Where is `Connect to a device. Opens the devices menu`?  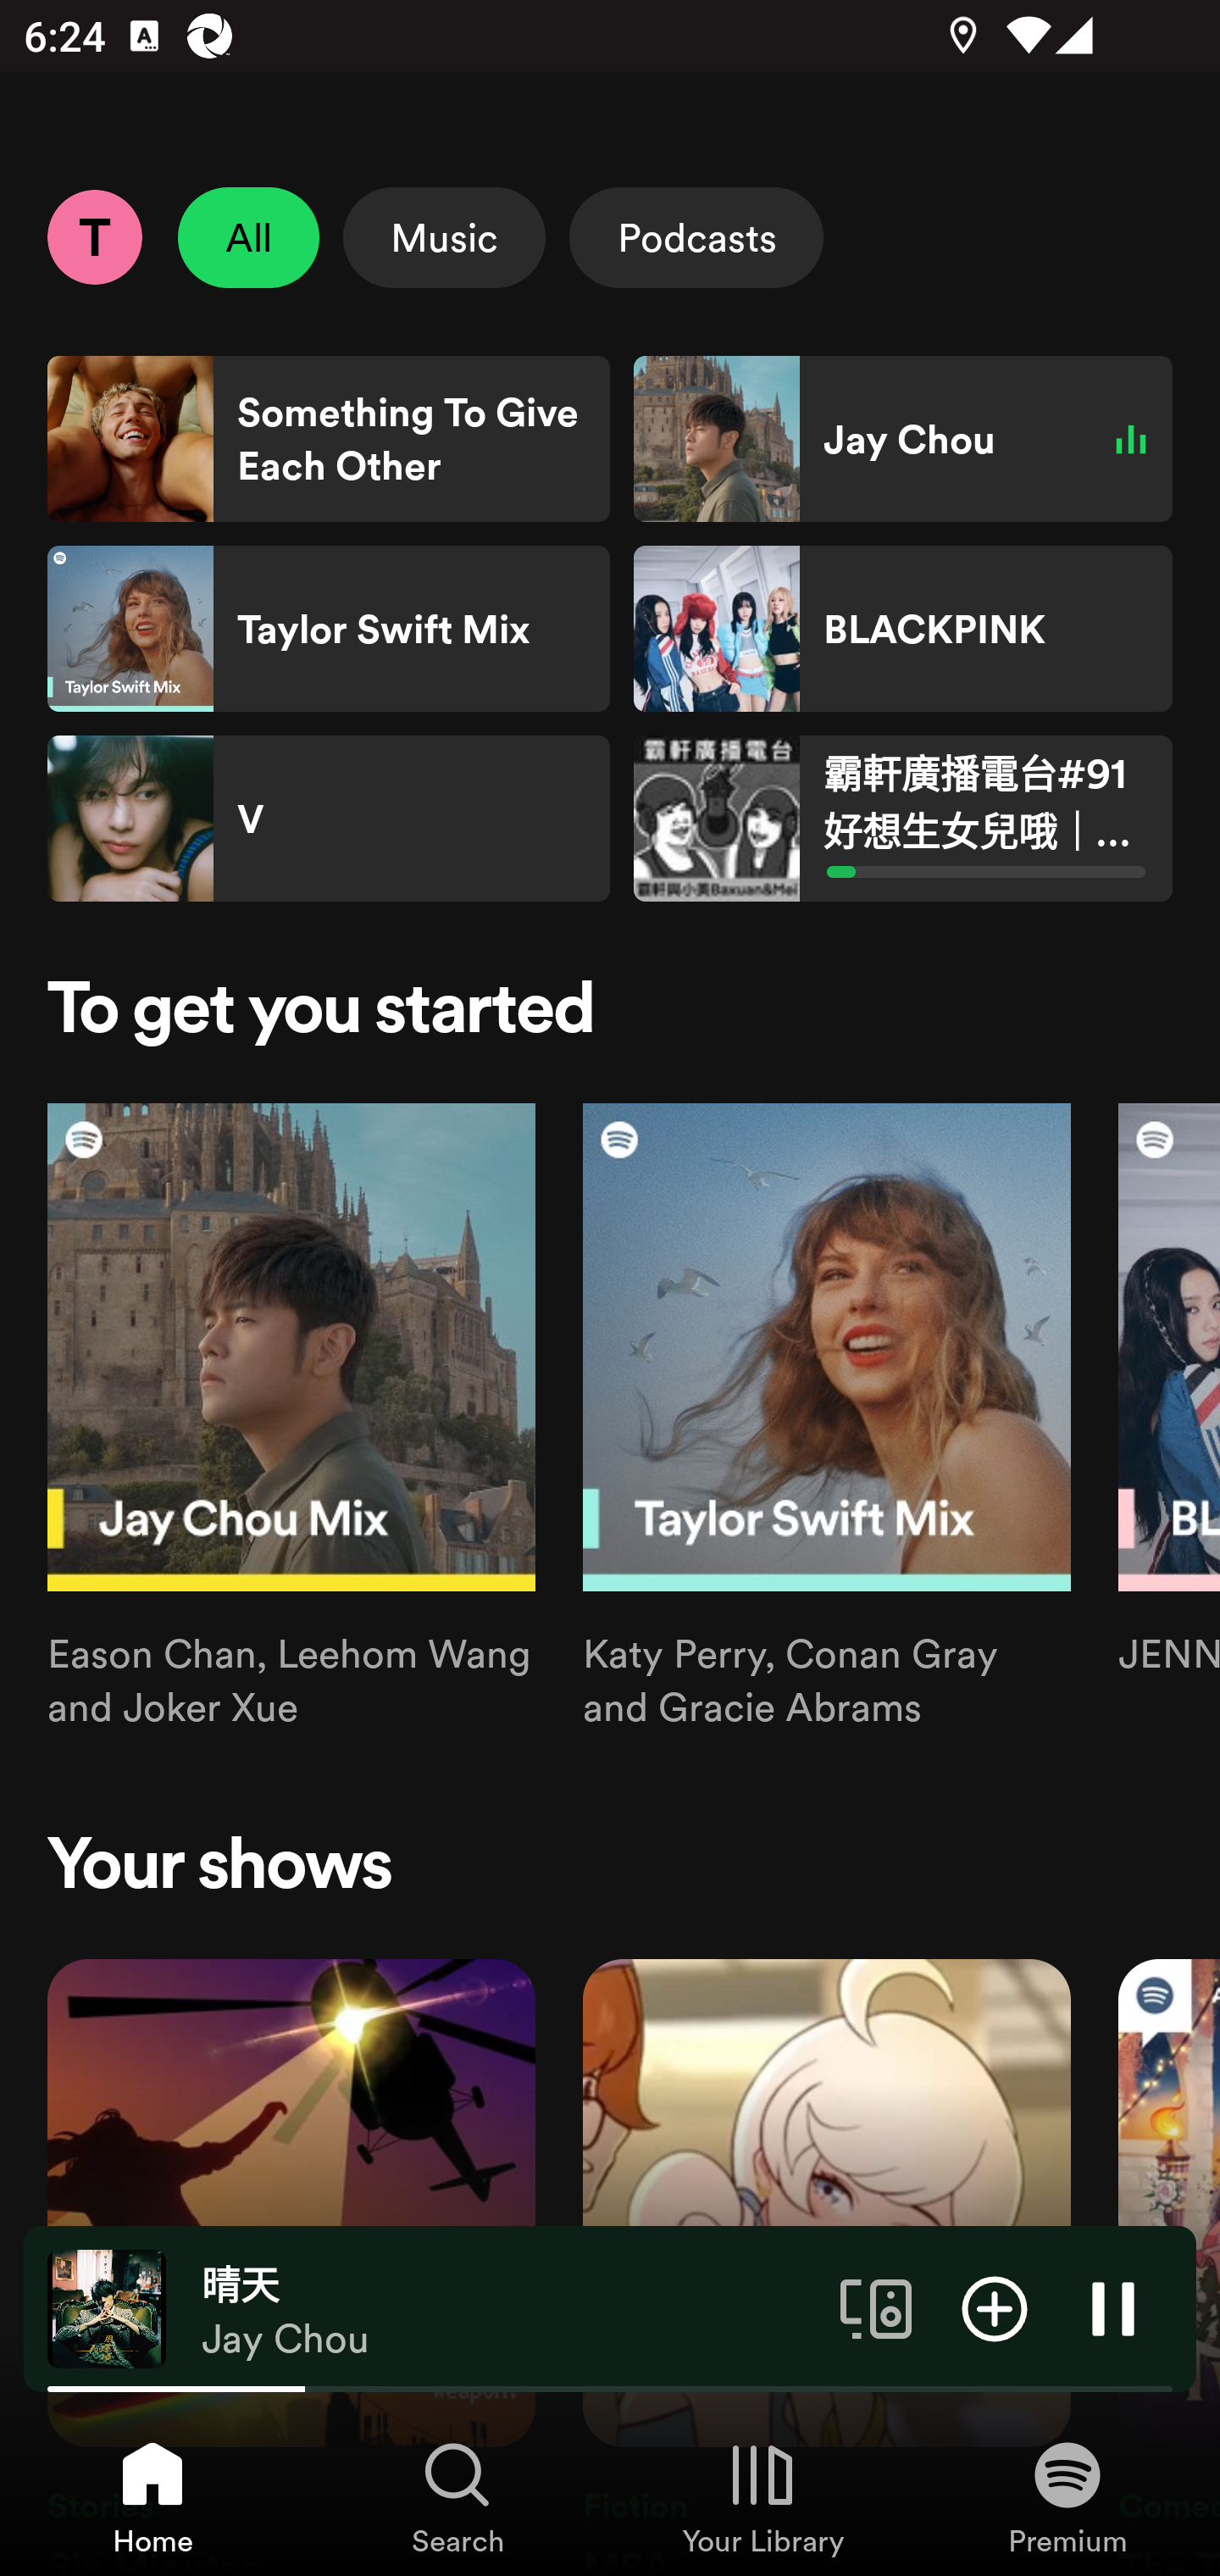
Connect to a device. Opens the devices menu is located at coordinates (876, 2307).